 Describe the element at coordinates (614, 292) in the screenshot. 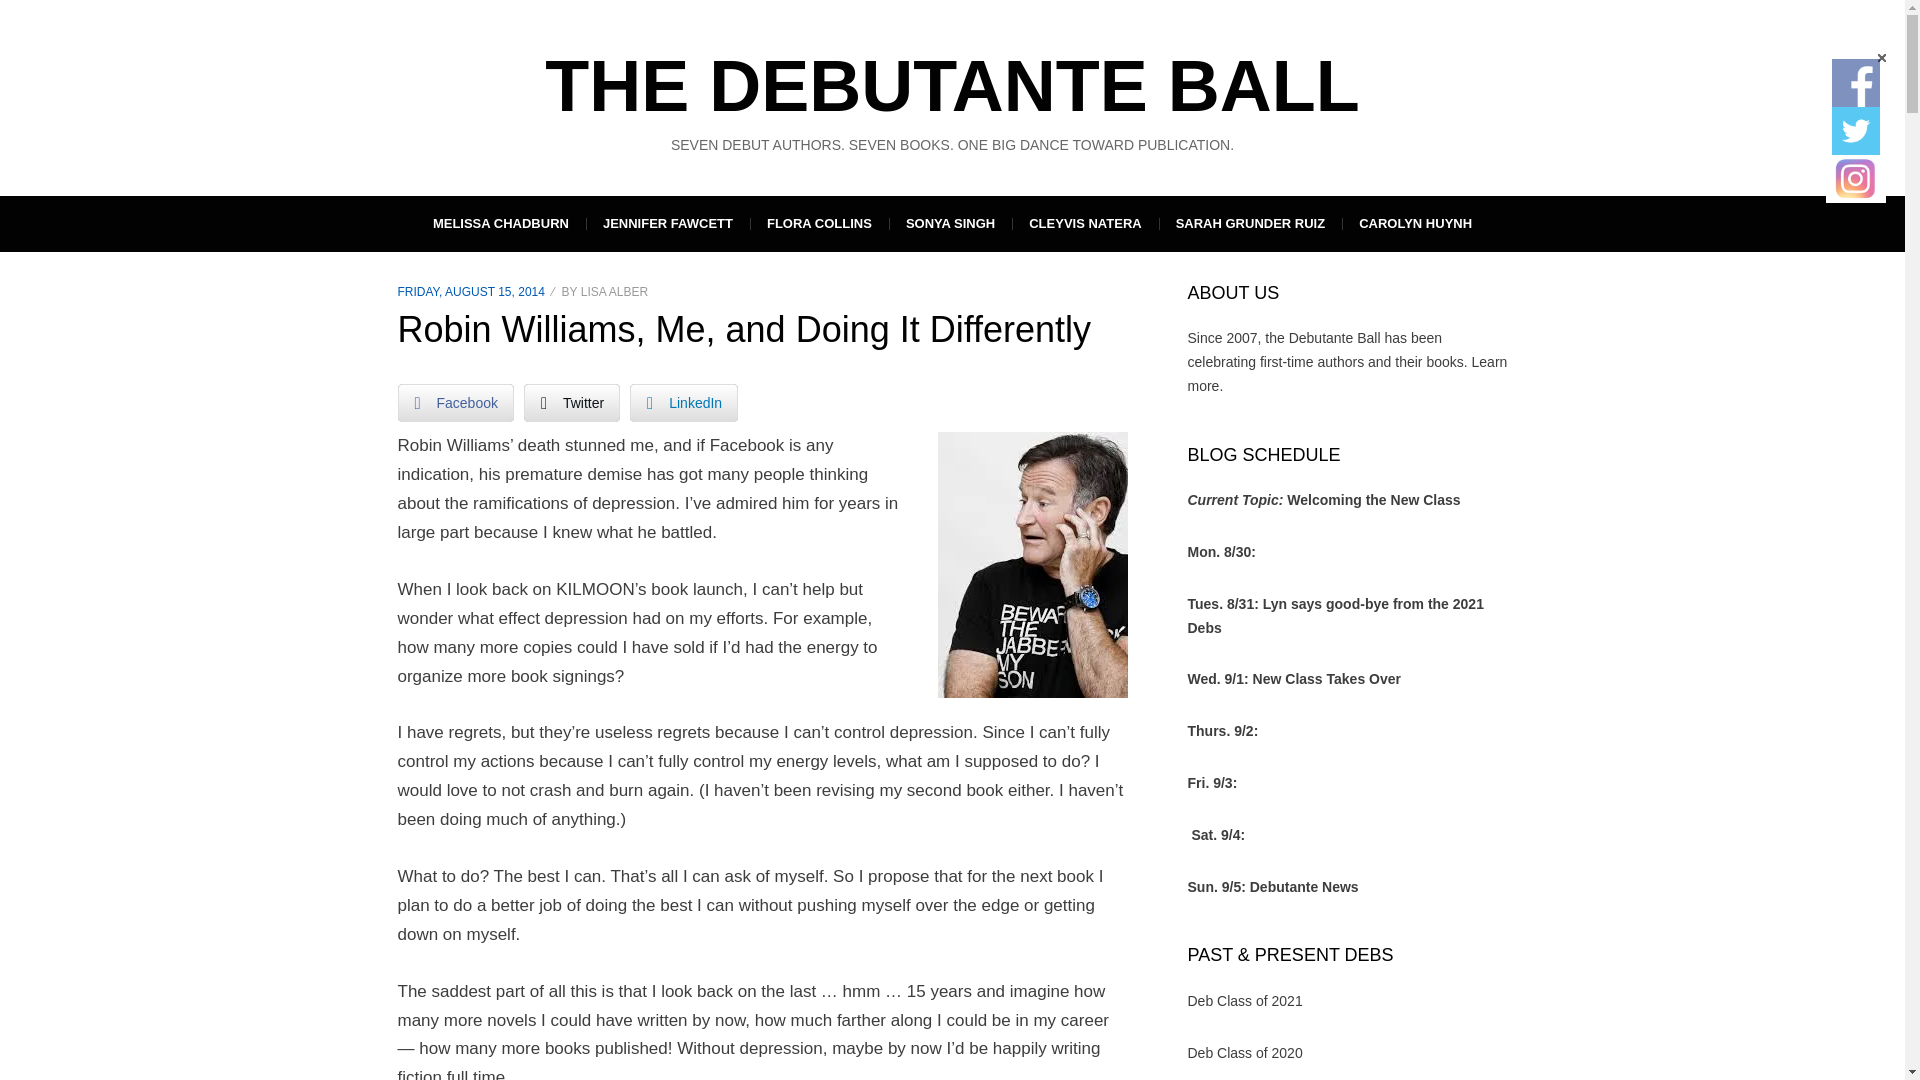

I see `LISA ALBER` at that location.